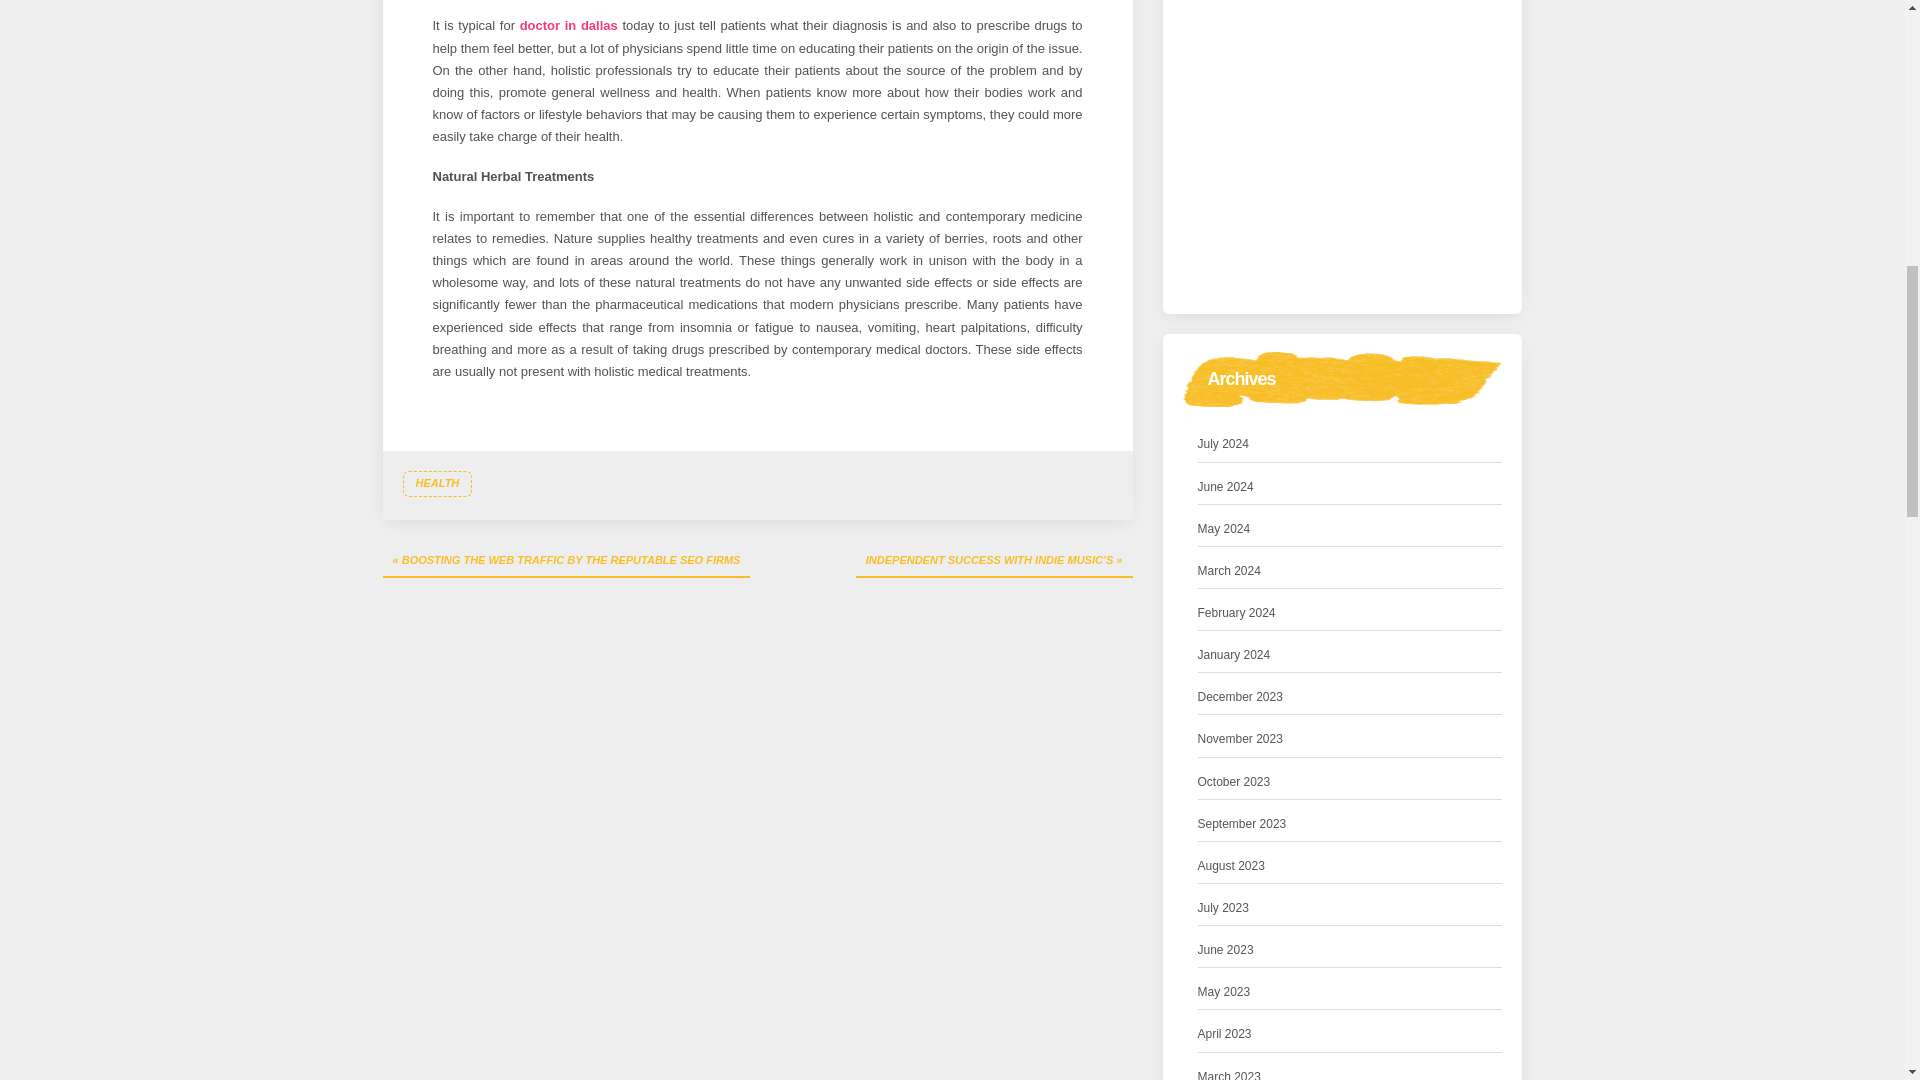  I want to click on March 2024, so click(1230, 571).